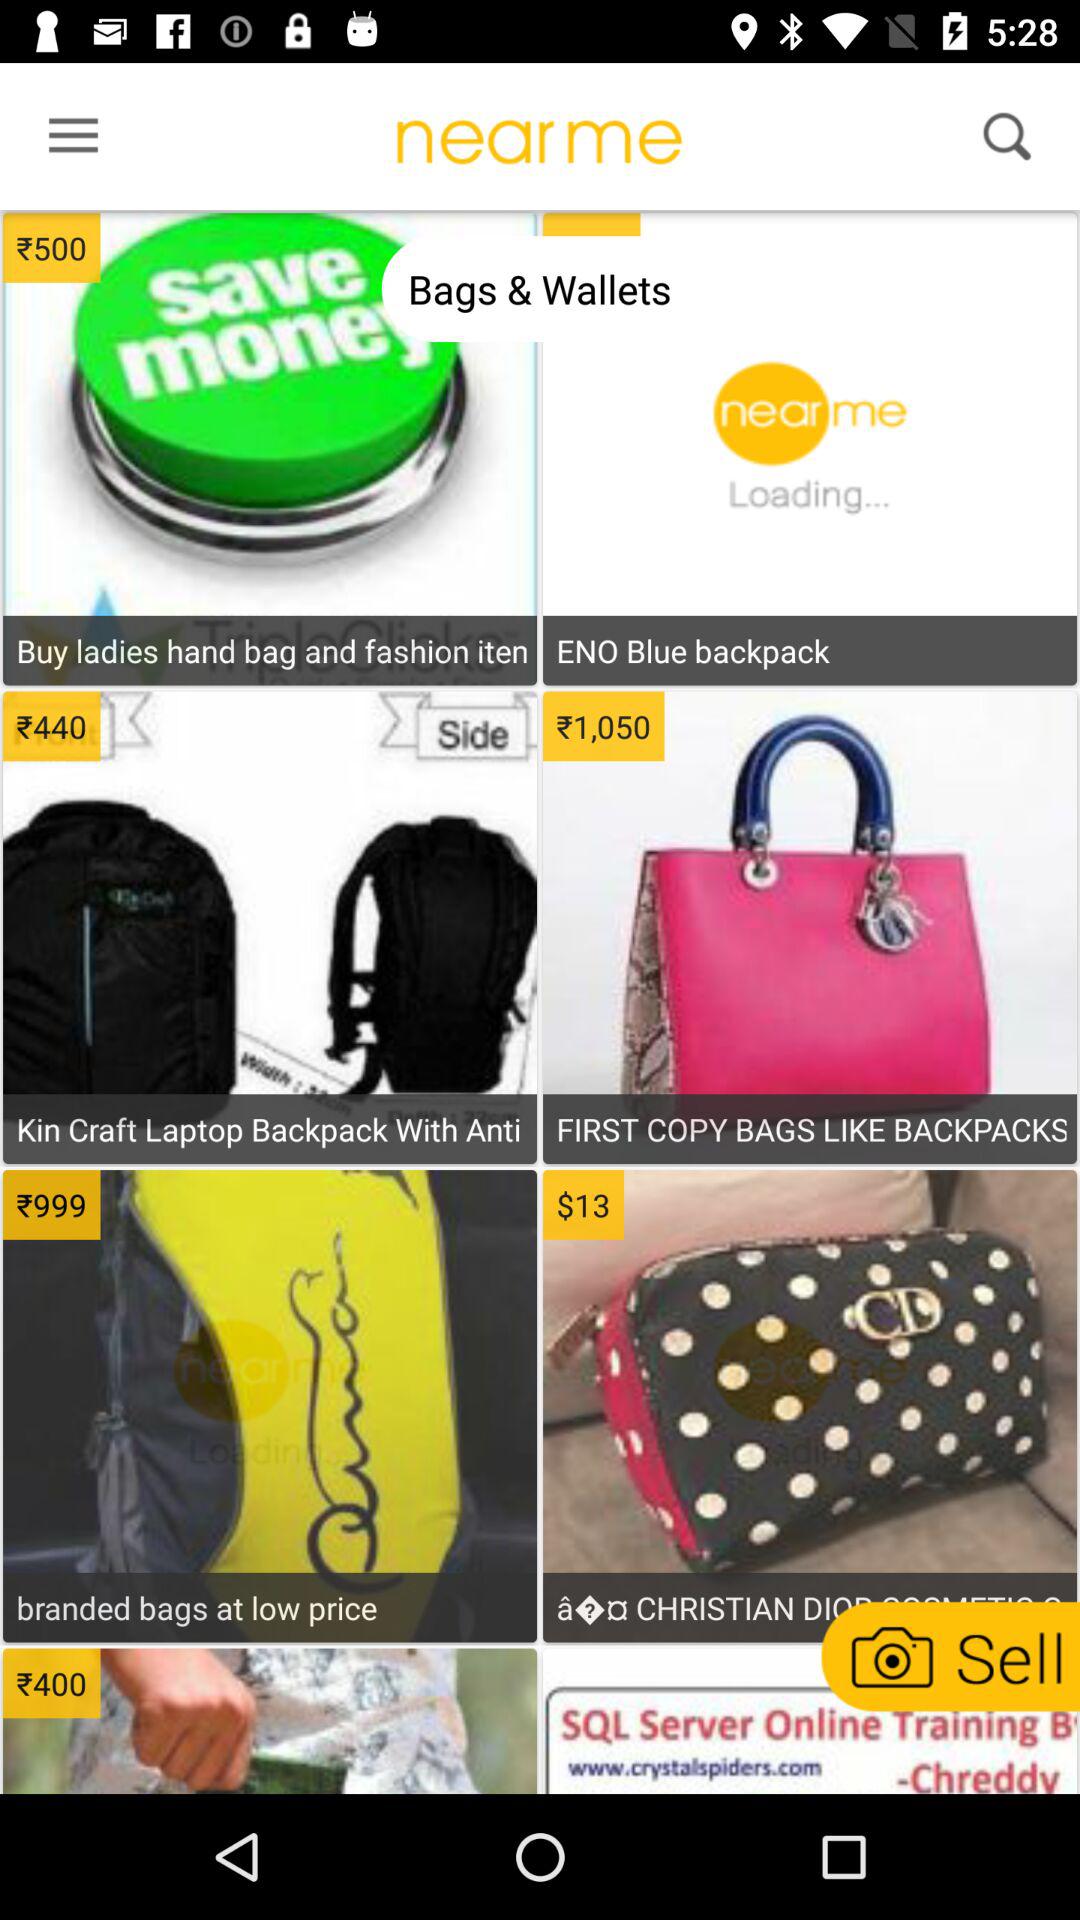 This screenshot has height=1920, width=1080. I want to click on flyout, so click(67, 141).